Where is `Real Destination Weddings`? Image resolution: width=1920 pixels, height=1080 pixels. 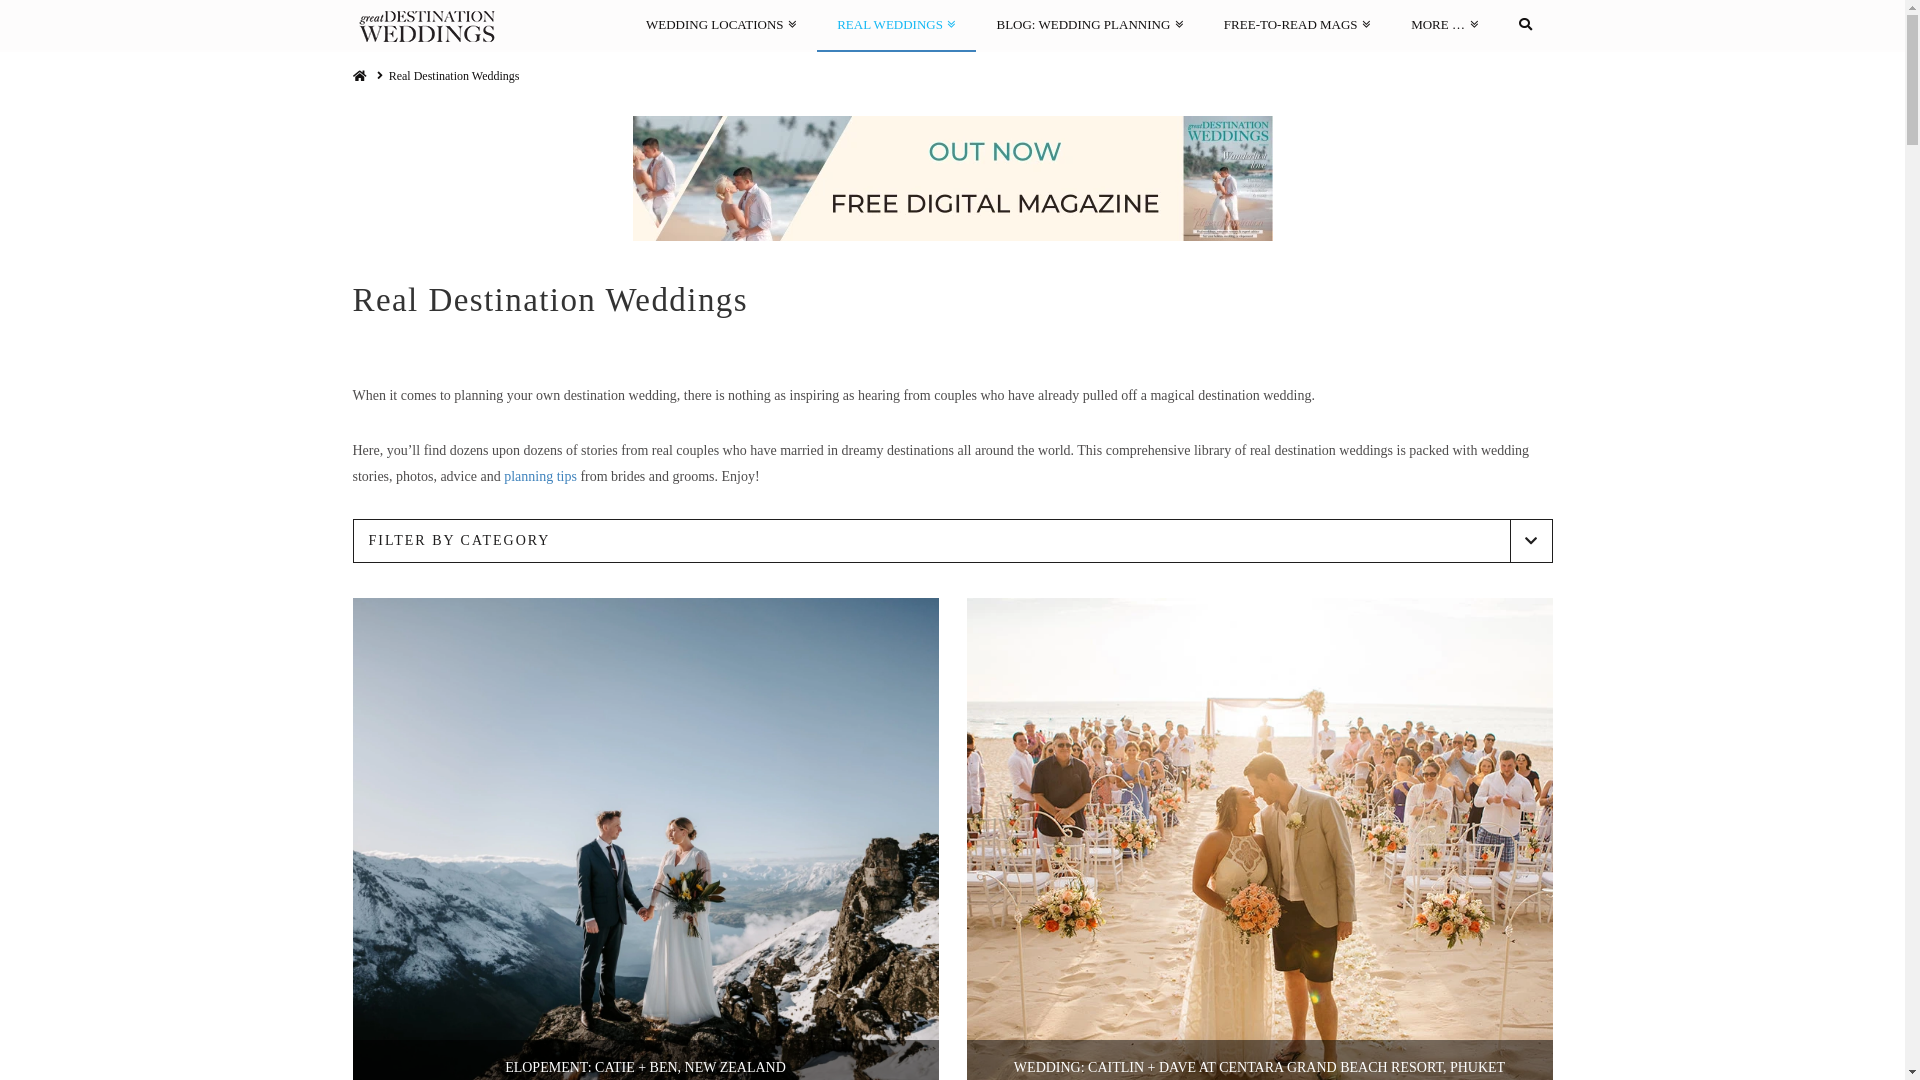 Real Destination Weddings is located at coordinates (454, 76).